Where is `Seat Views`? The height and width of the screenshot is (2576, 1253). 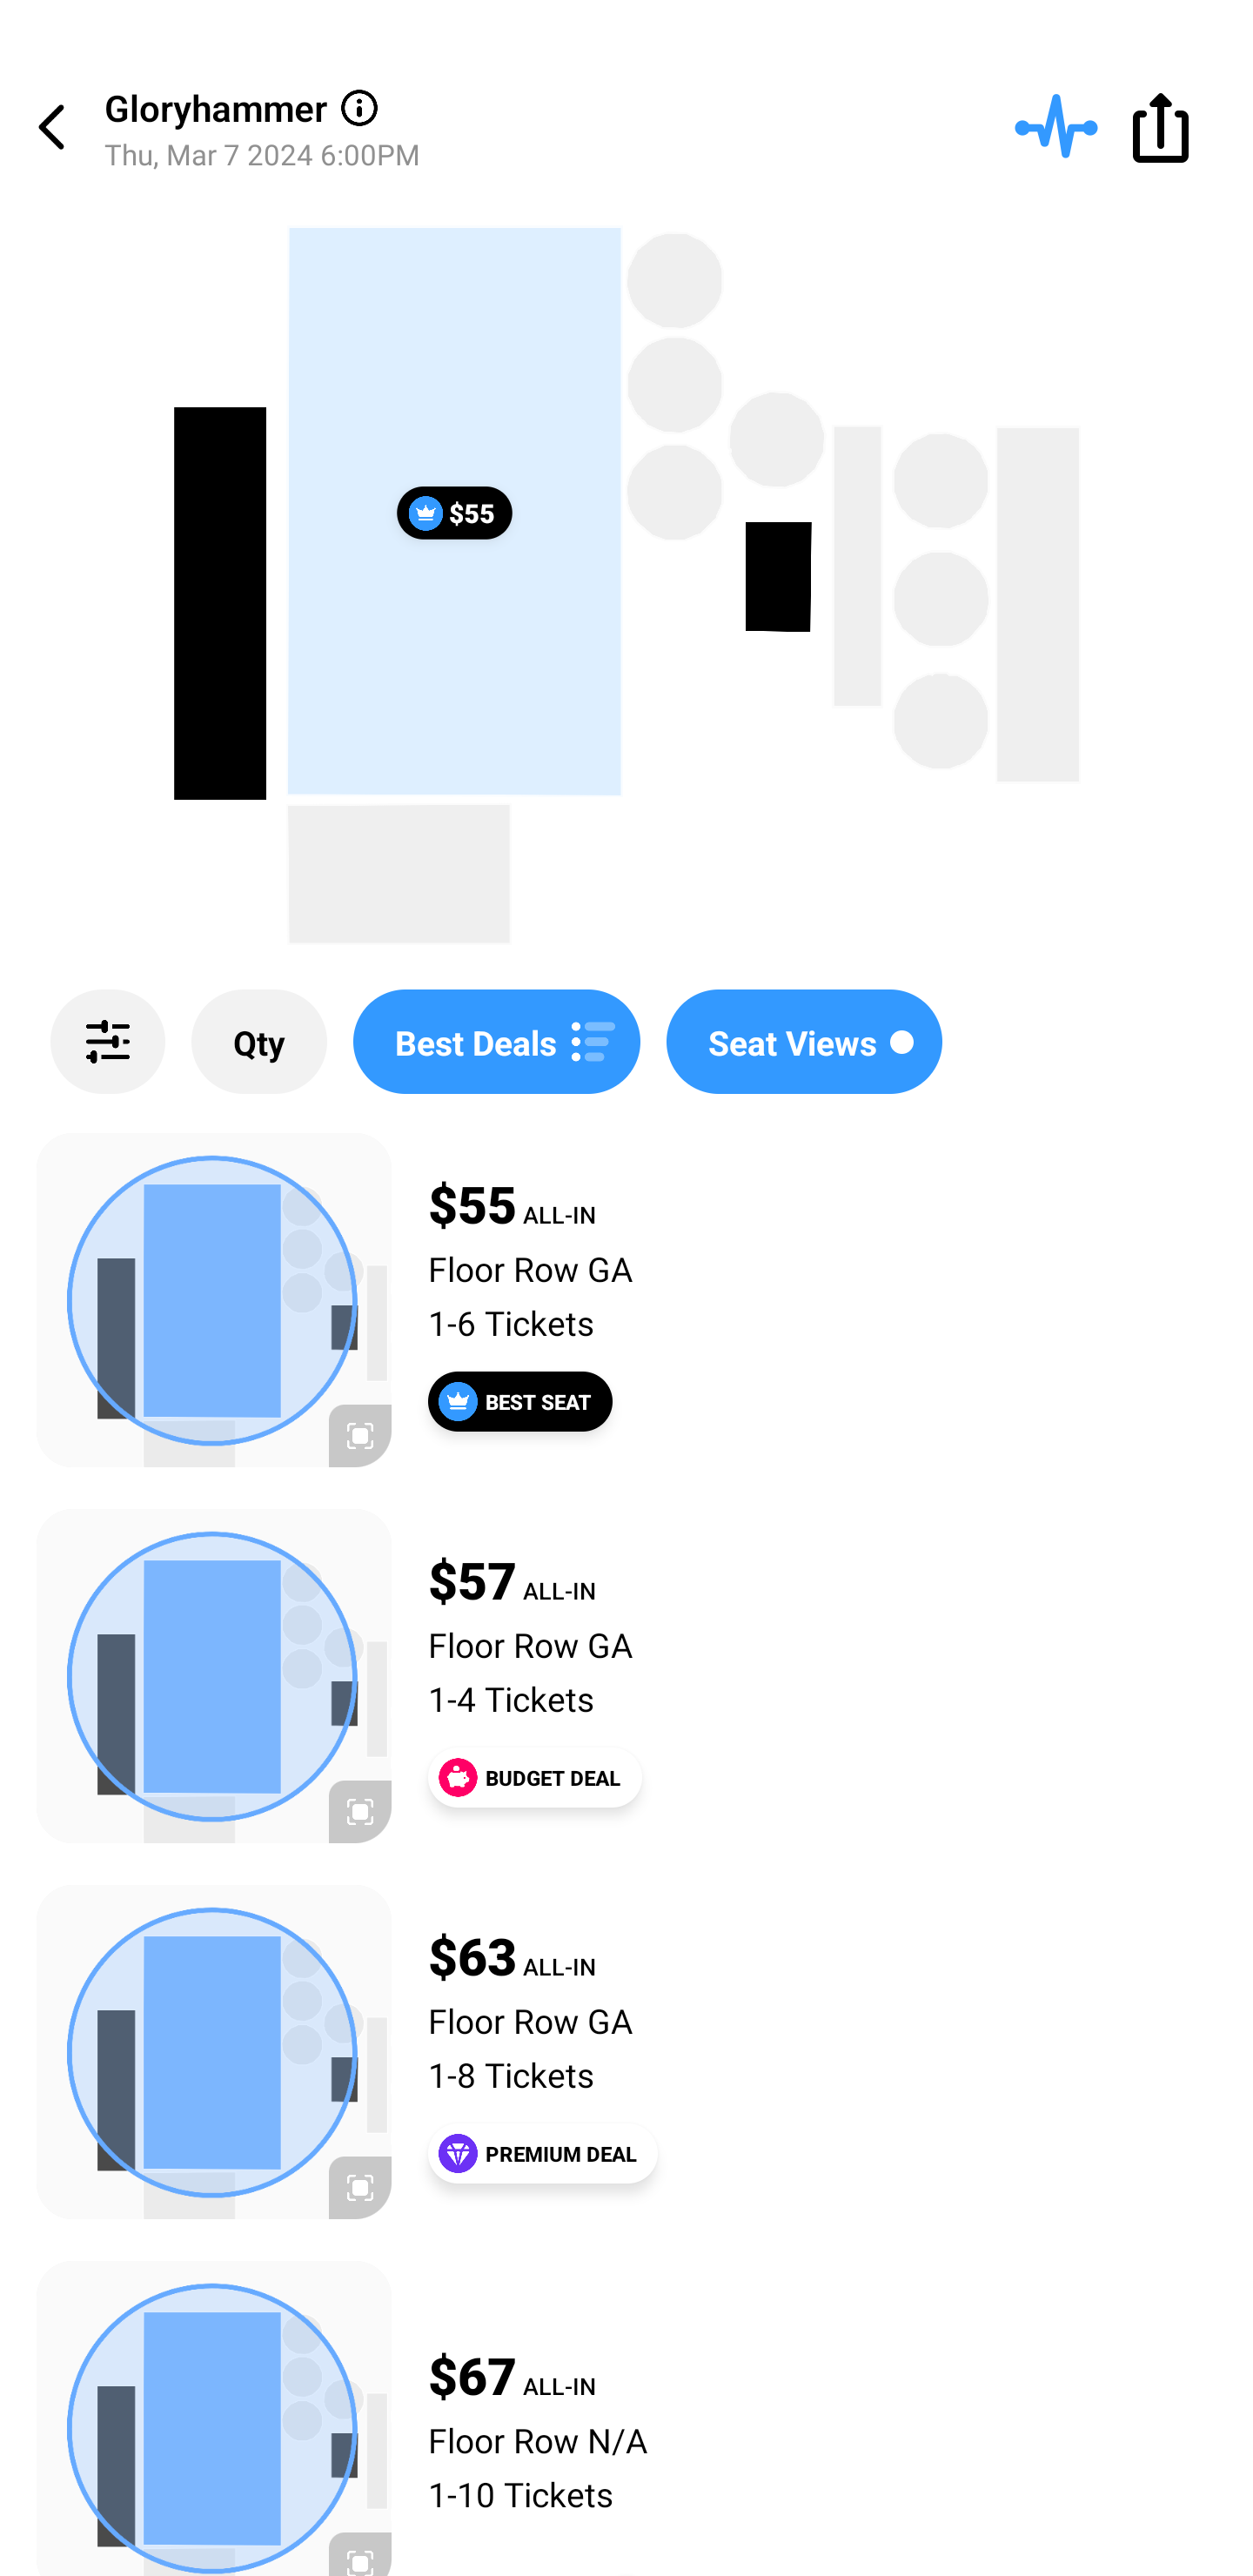 Seat Views is located at coordinates (804, 1042).